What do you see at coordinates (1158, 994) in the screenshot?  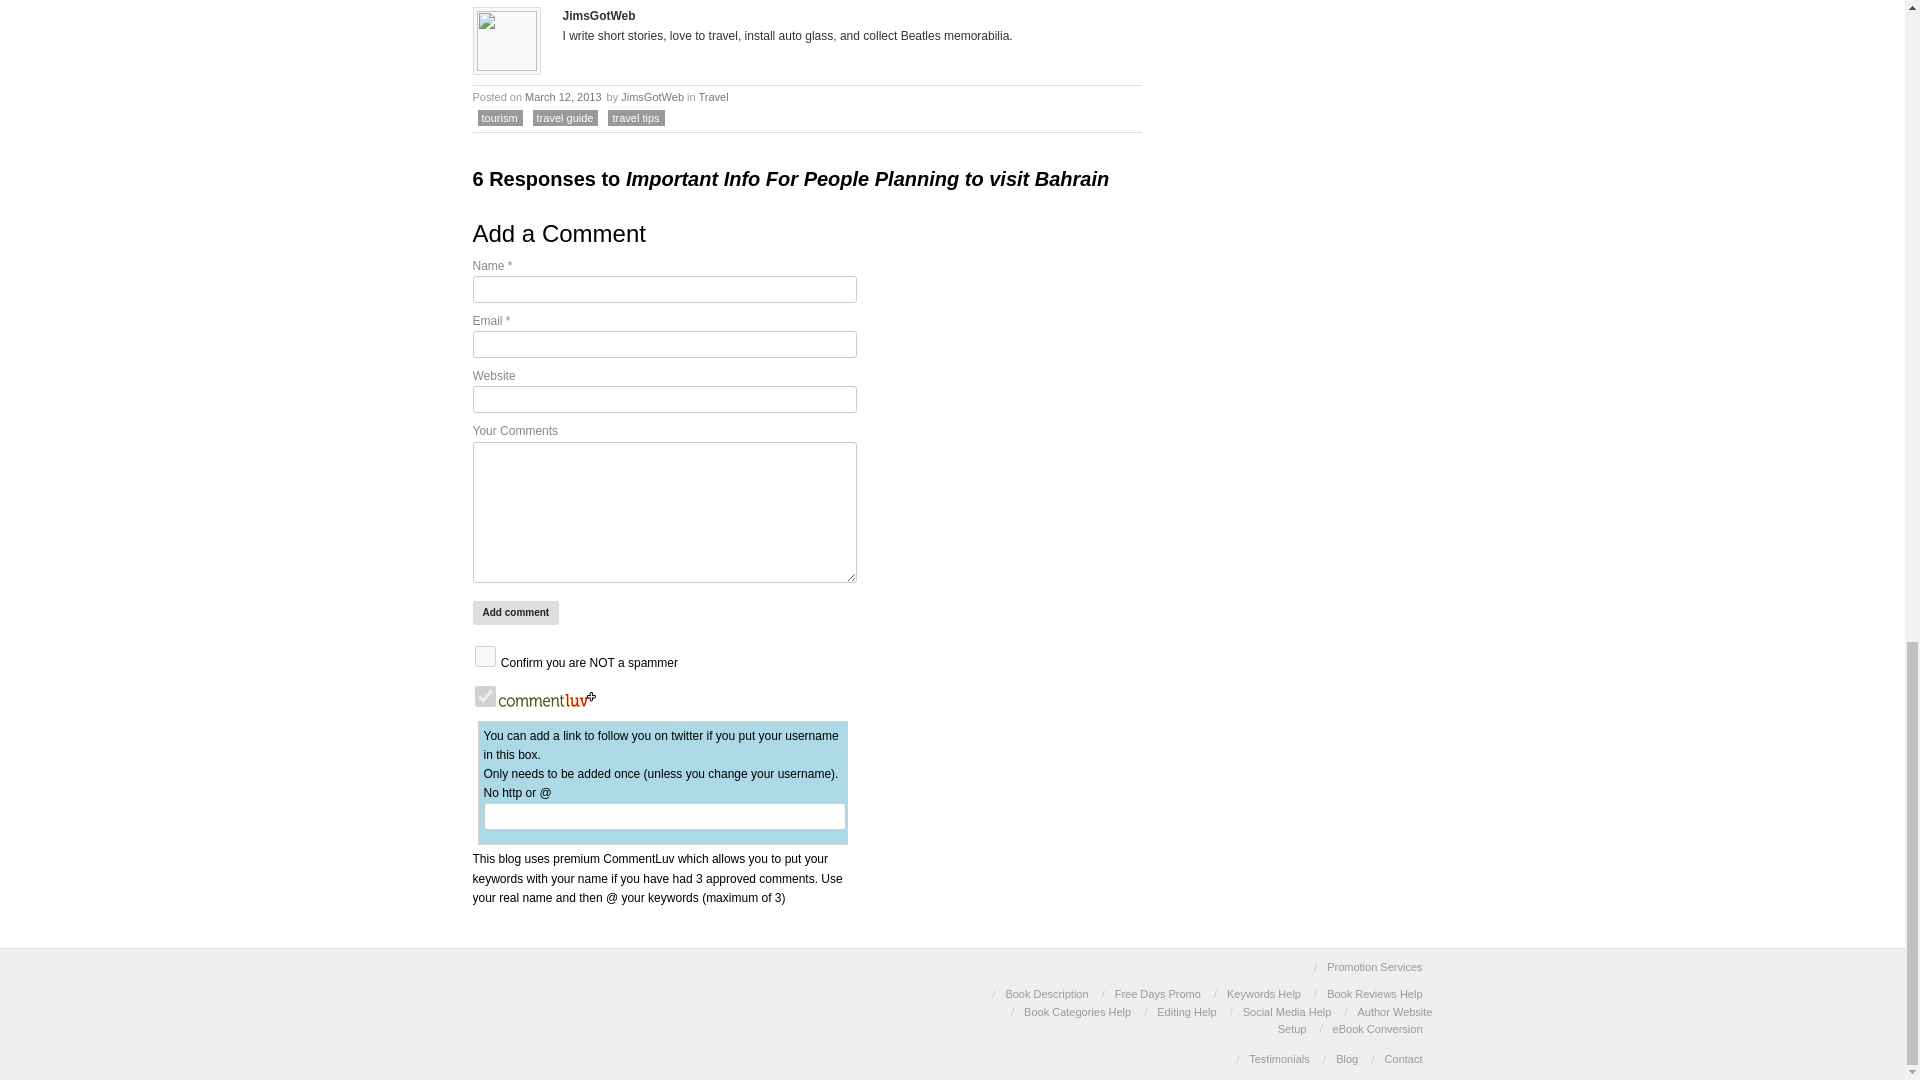 I see `Free Days Promo` at bounding box center [1158, 994].